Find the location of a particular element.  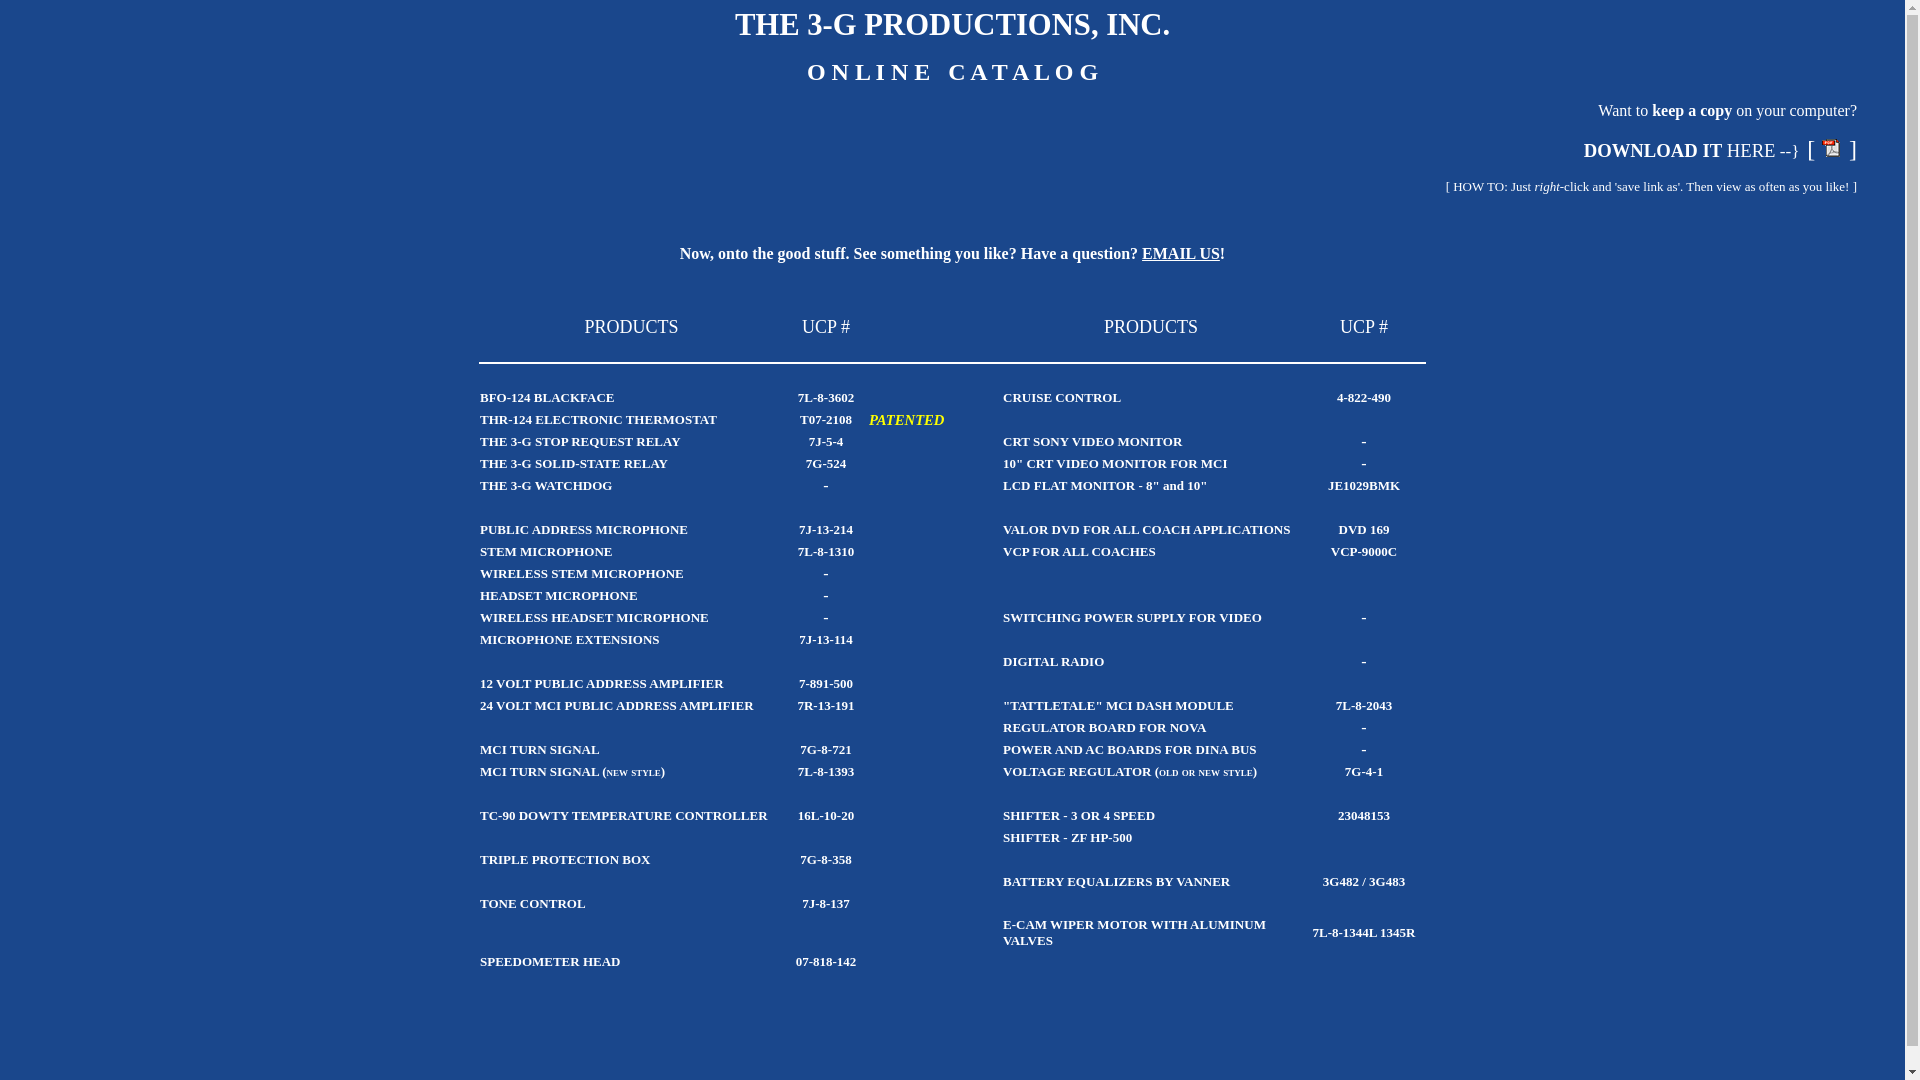

24 VOLT MCI PUBLIC ADDRESS is located at coordinates (578, 706).